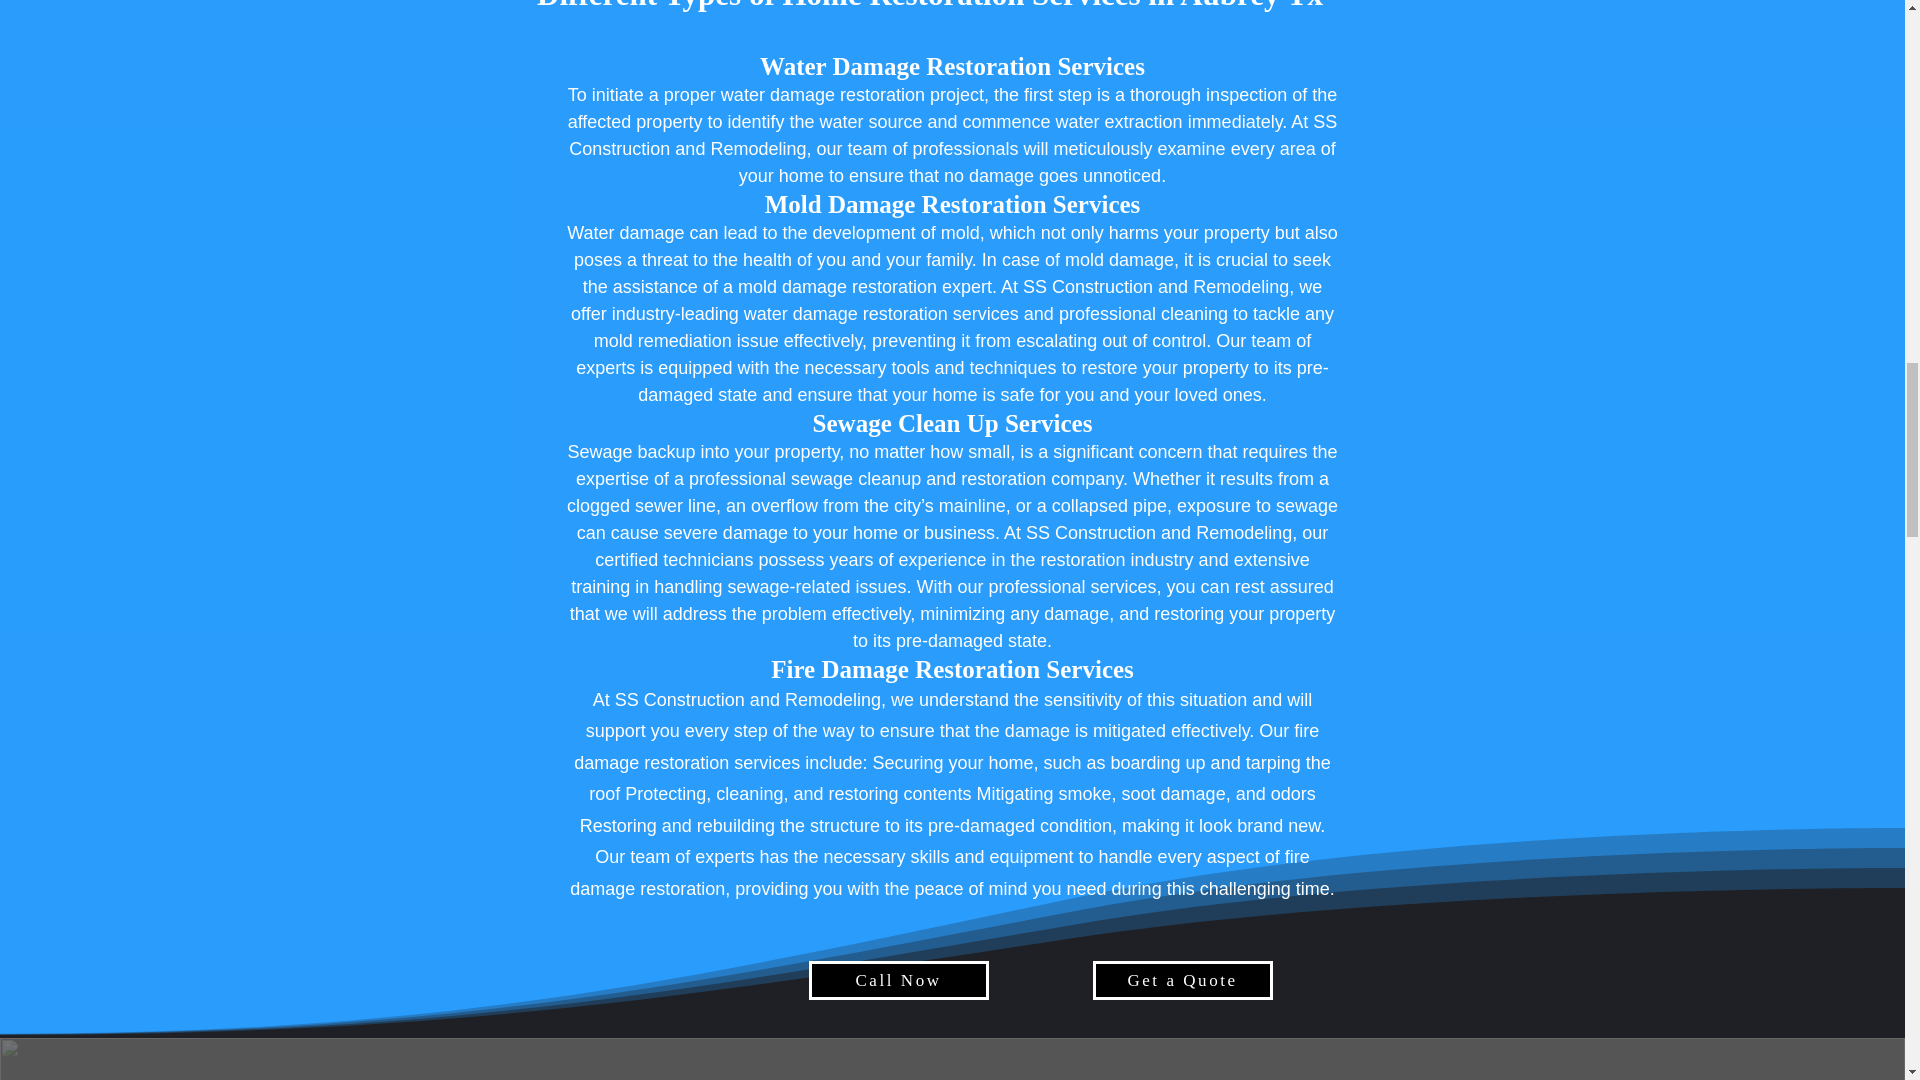 The height and width of the screenshot is (1080, 1920). Describe the element at coordinates (1182, 980) in the screenshot. I see `Get a Quote` at that location.